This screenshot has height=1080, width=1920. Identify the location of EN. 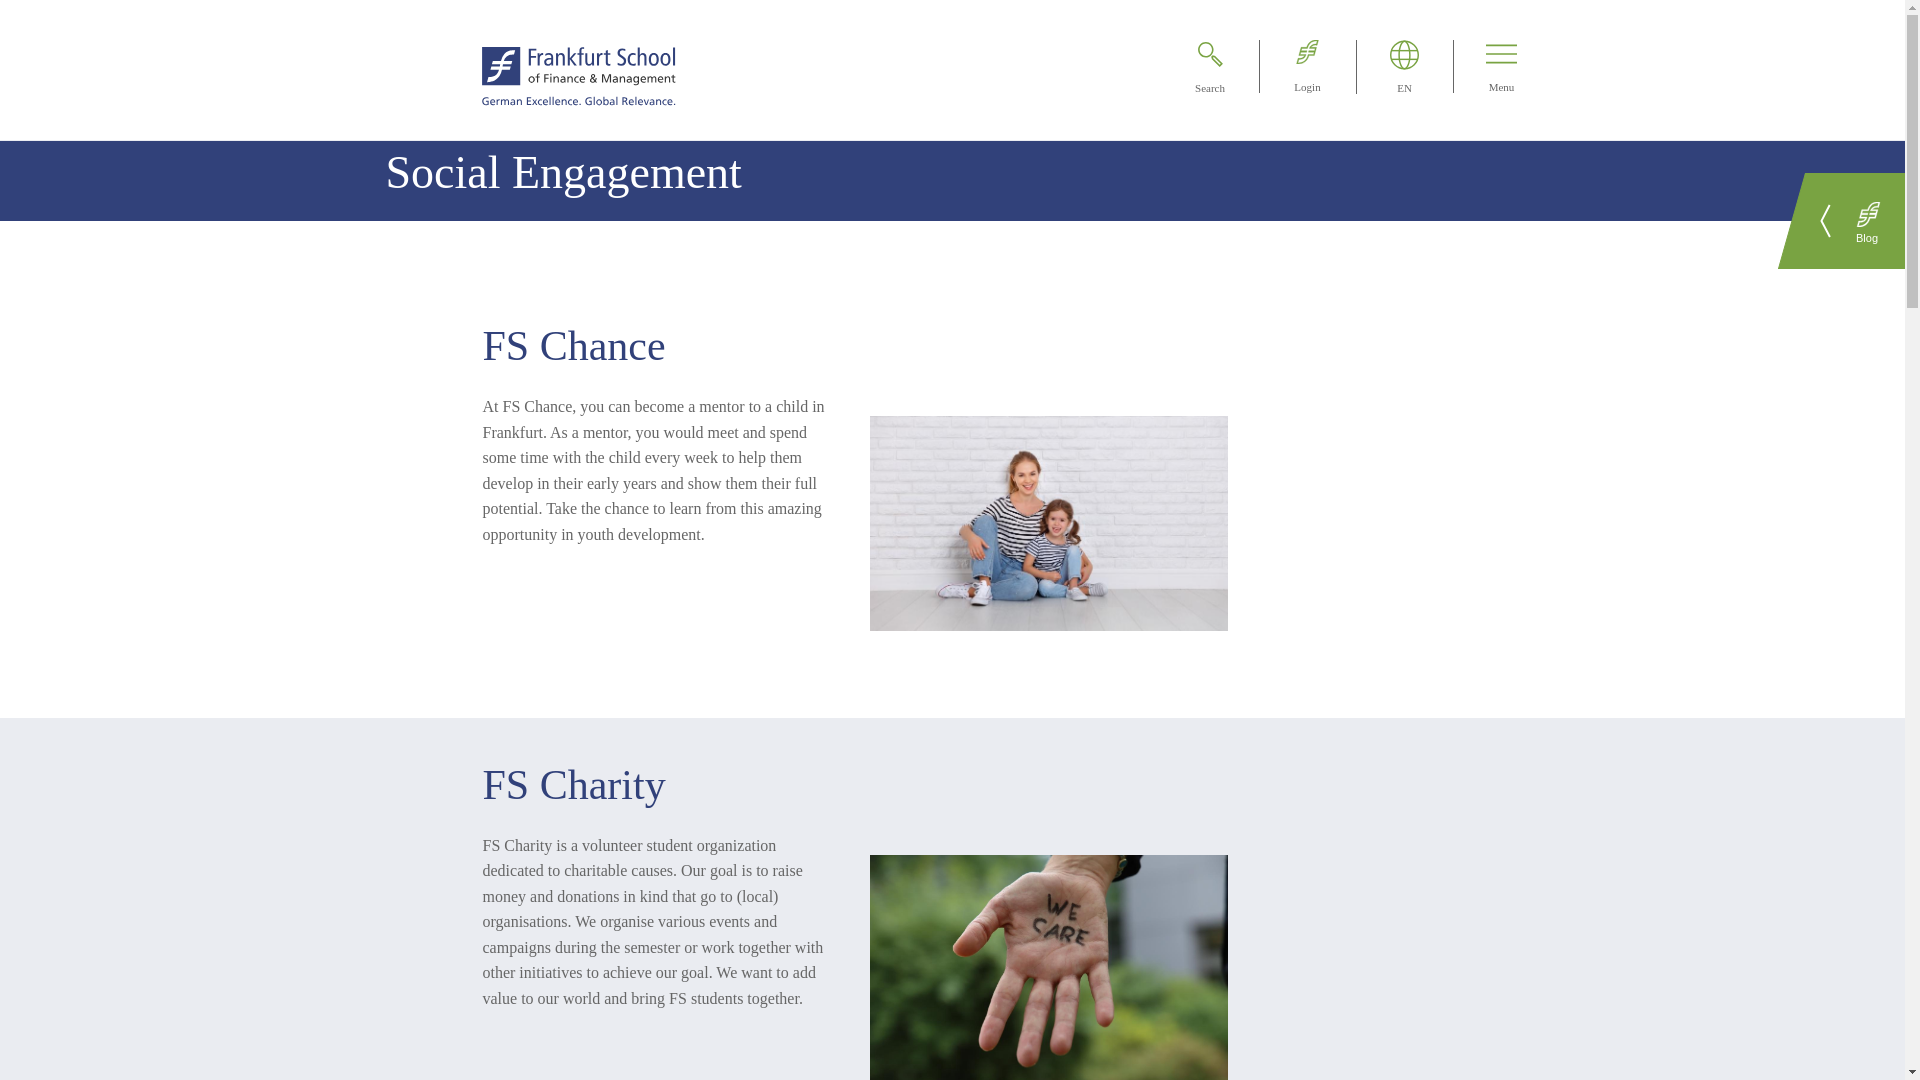
(1388, 66).